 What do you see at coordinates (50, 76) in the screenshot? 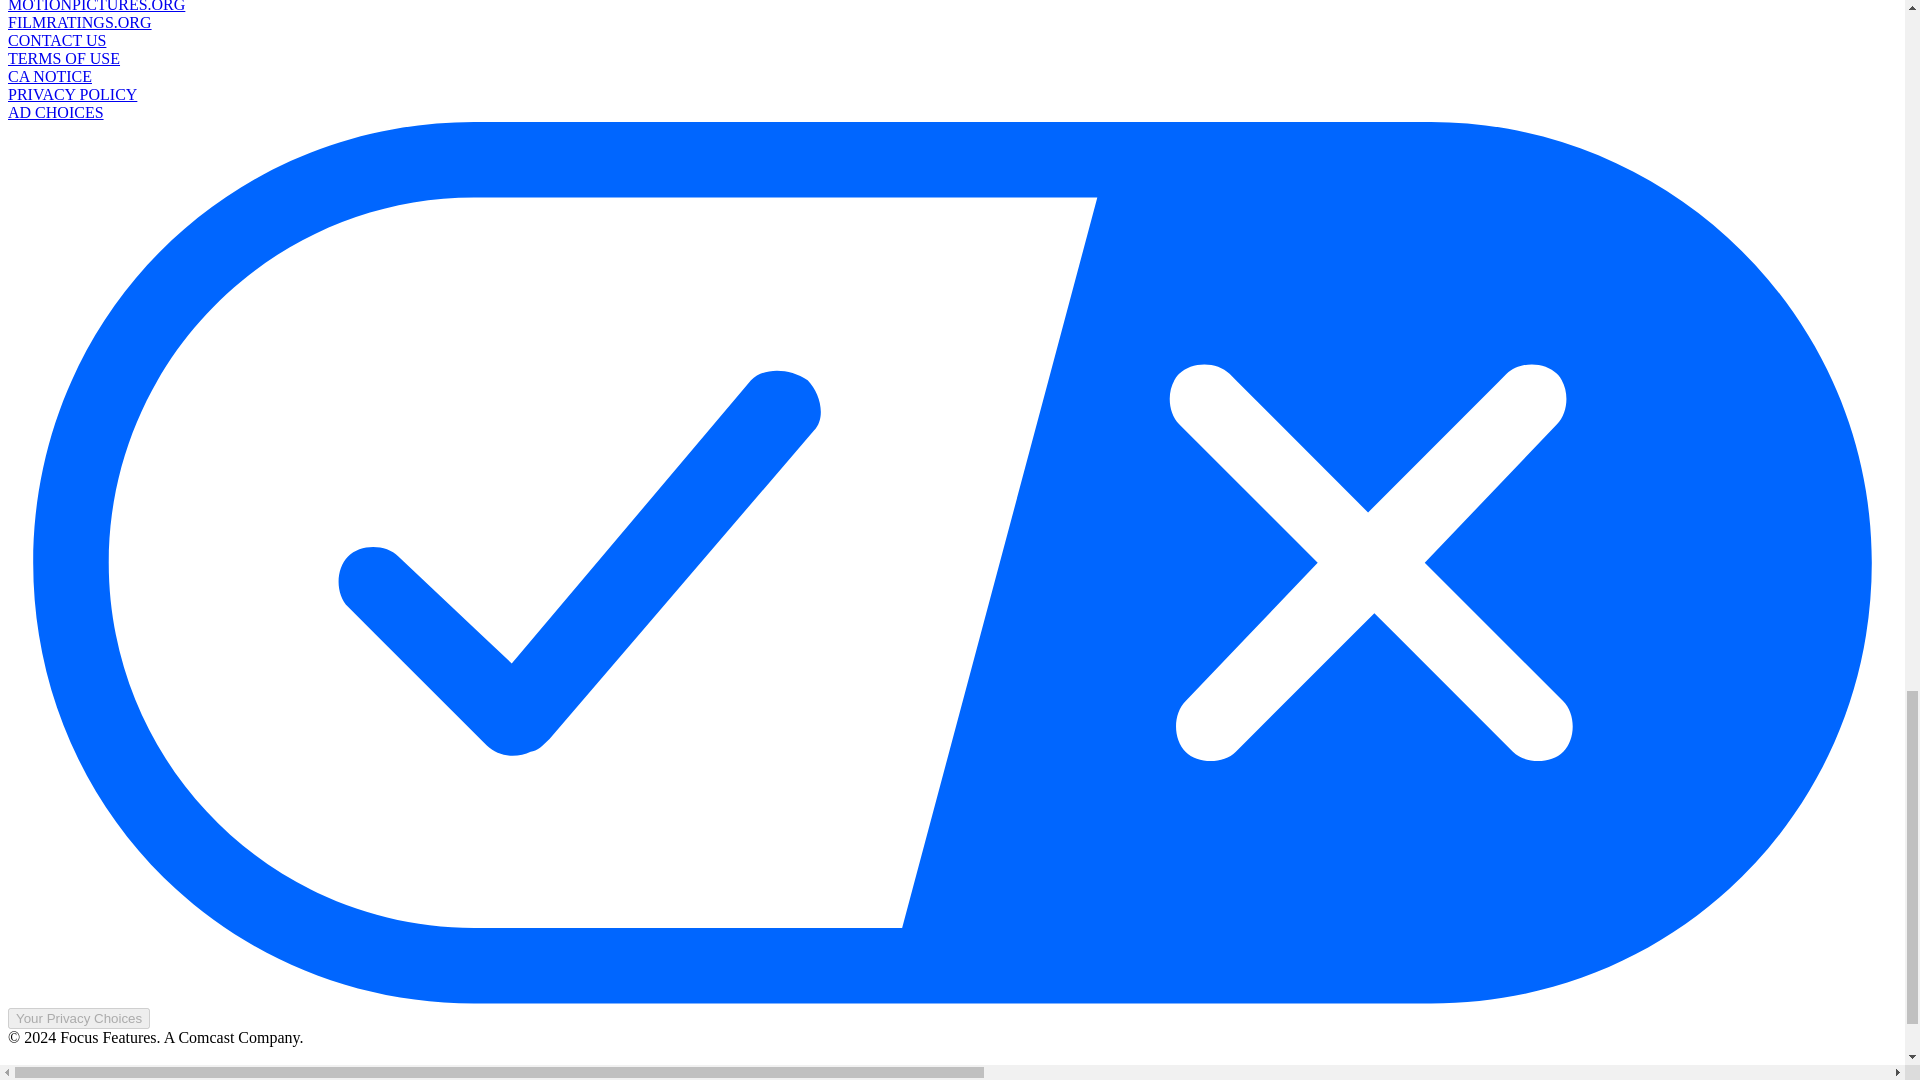
I see `CA NOTICE` at bounding box center [50, 76].